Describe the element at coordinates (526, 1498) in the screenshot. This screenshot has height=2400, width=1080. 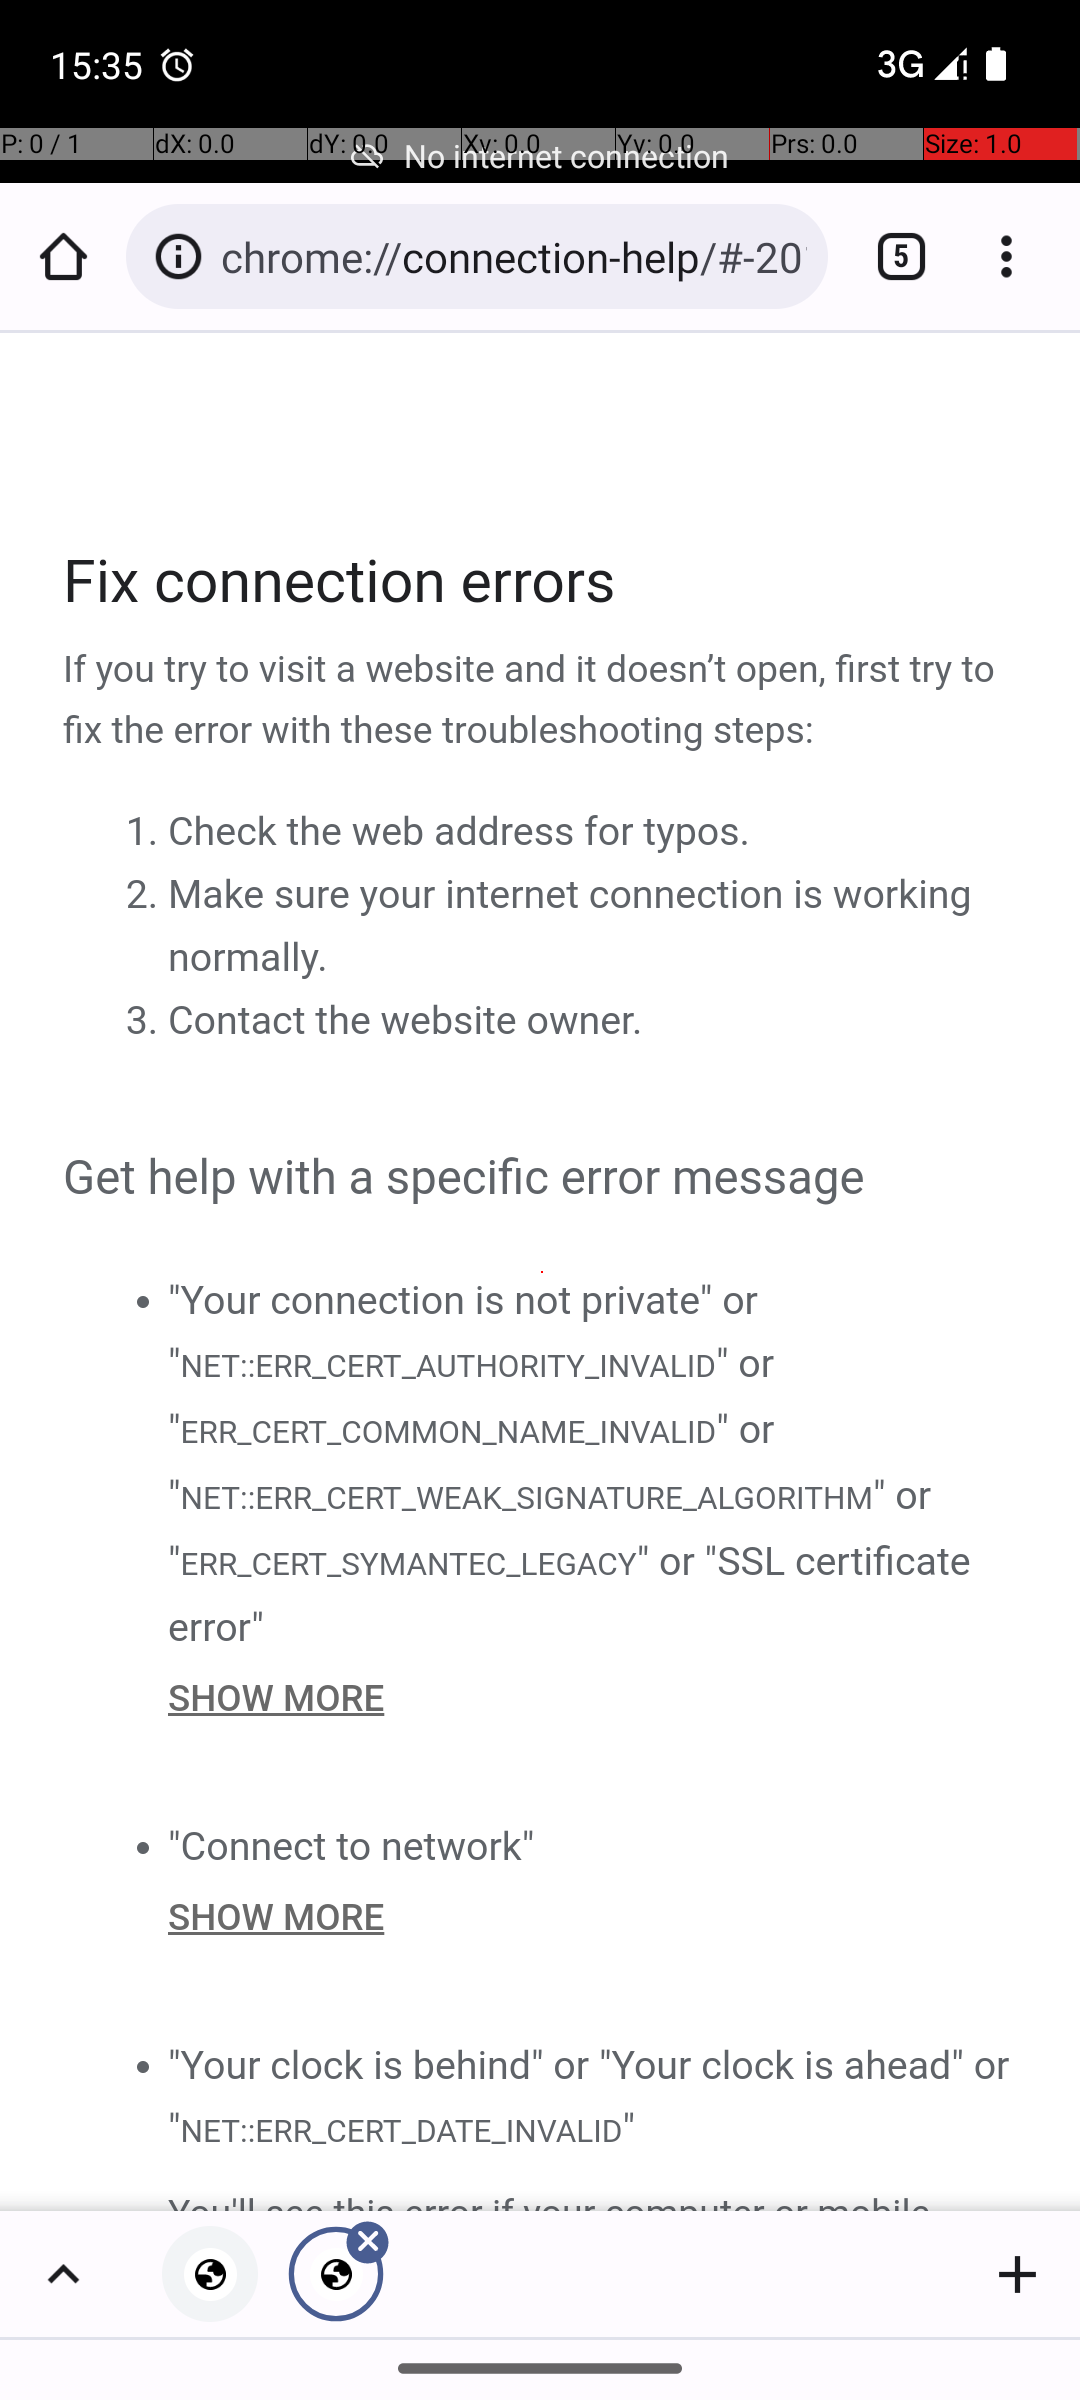
I see `NET::ERR_CERT_WEAK_SIGNATURE_ALGORITHM` at that location.